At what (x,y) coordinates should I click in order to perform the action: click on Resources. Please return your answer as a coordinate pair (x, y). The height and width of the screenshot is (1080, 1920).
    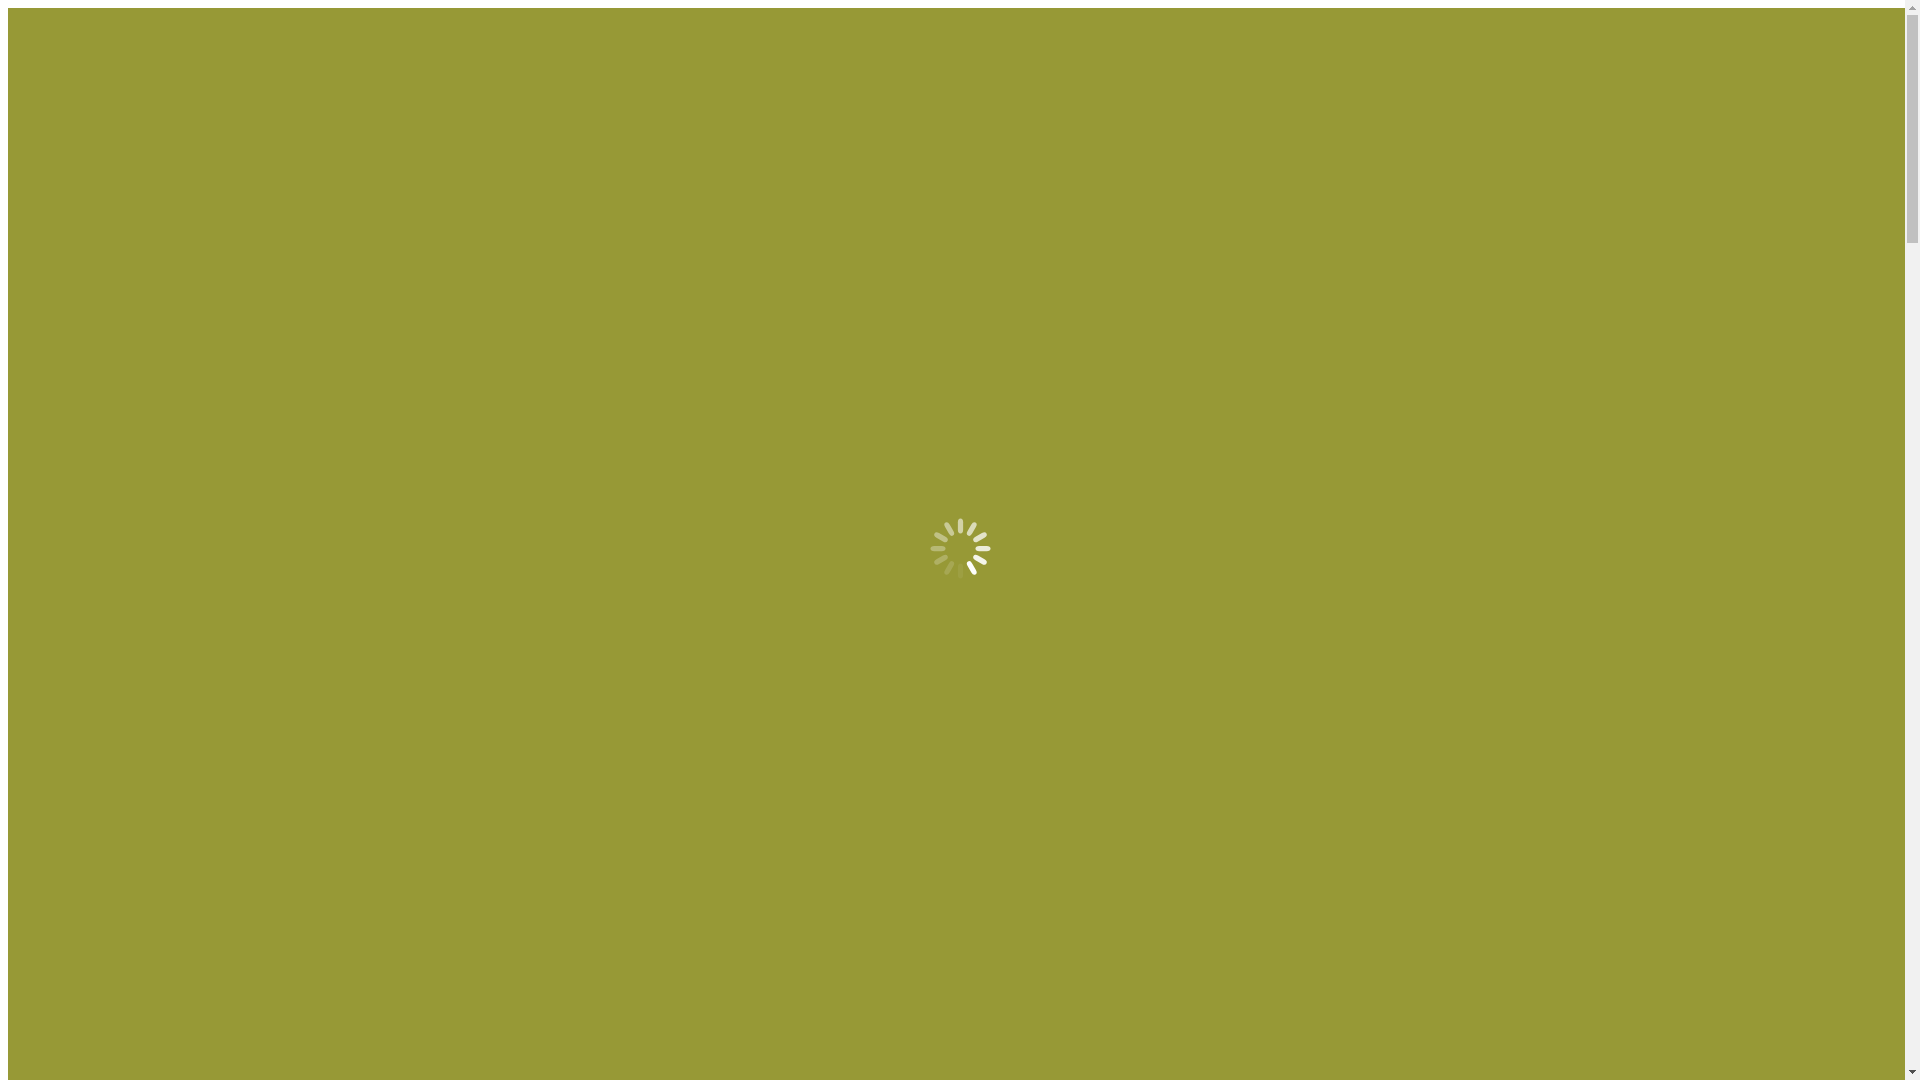
    Looking at the image, I should click on (81, 176).